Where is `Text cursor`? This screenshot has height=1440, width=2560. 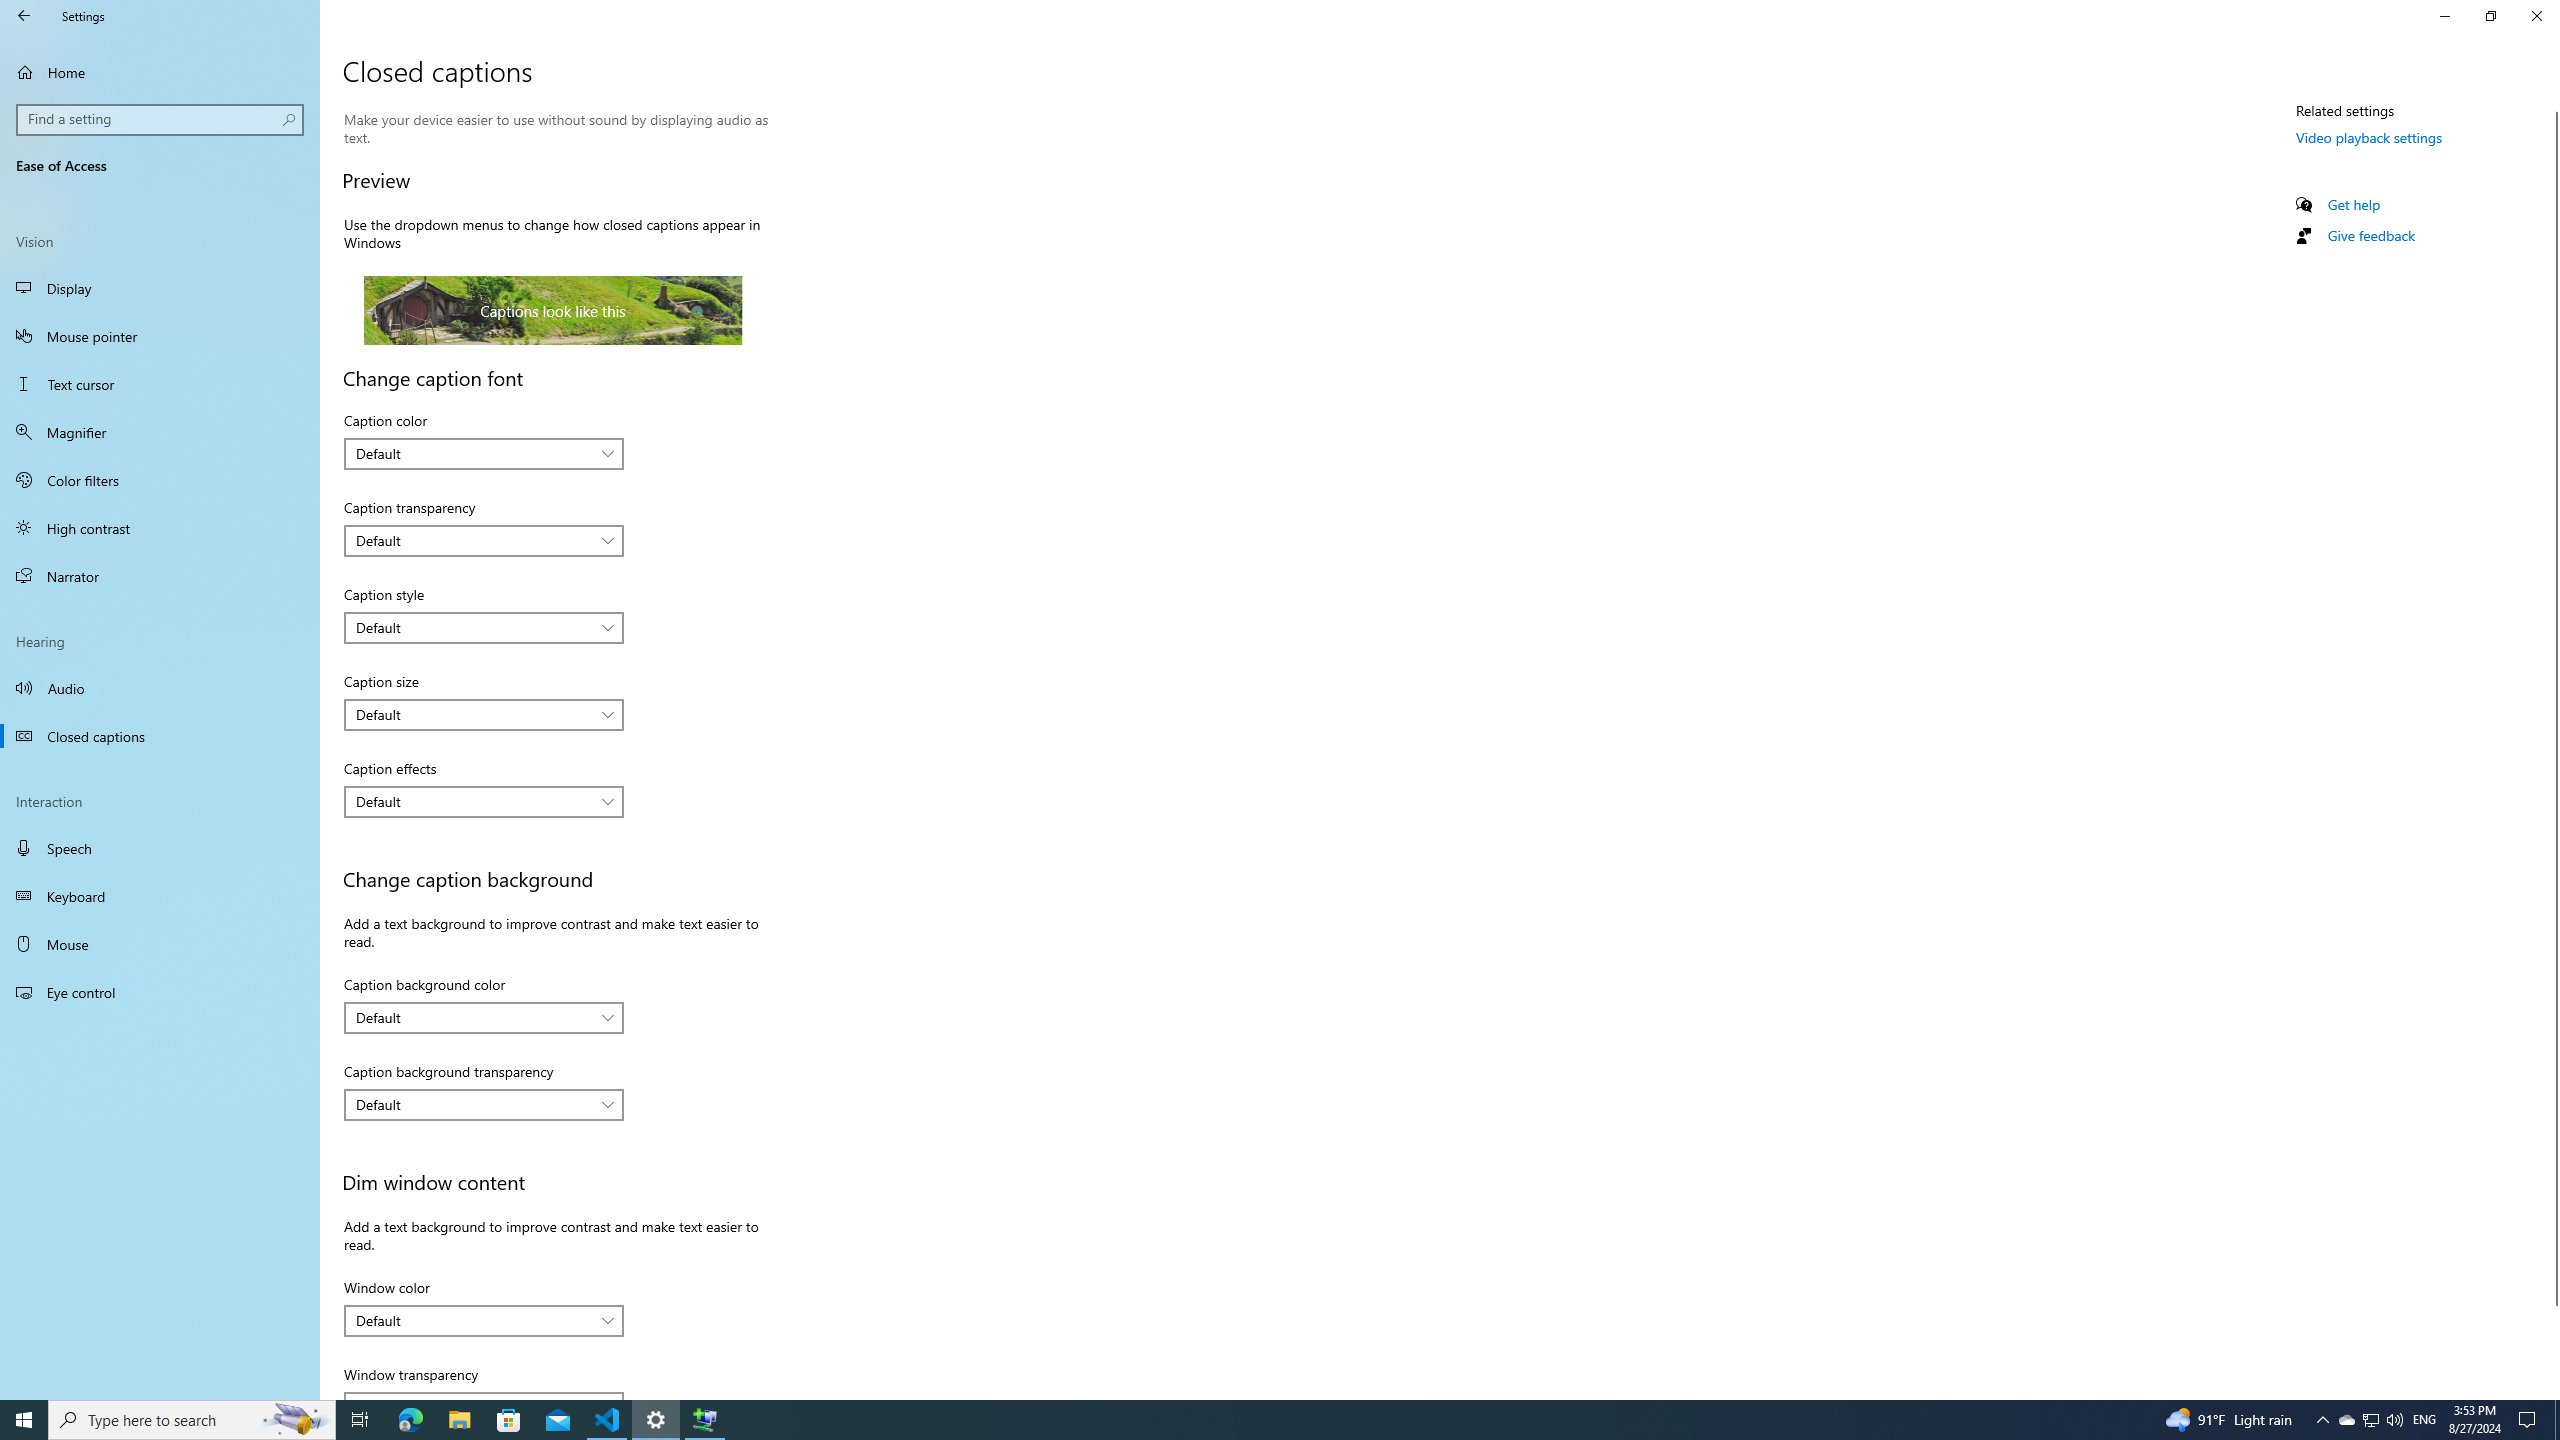
Text cursor is located at coordinates (160, 384).